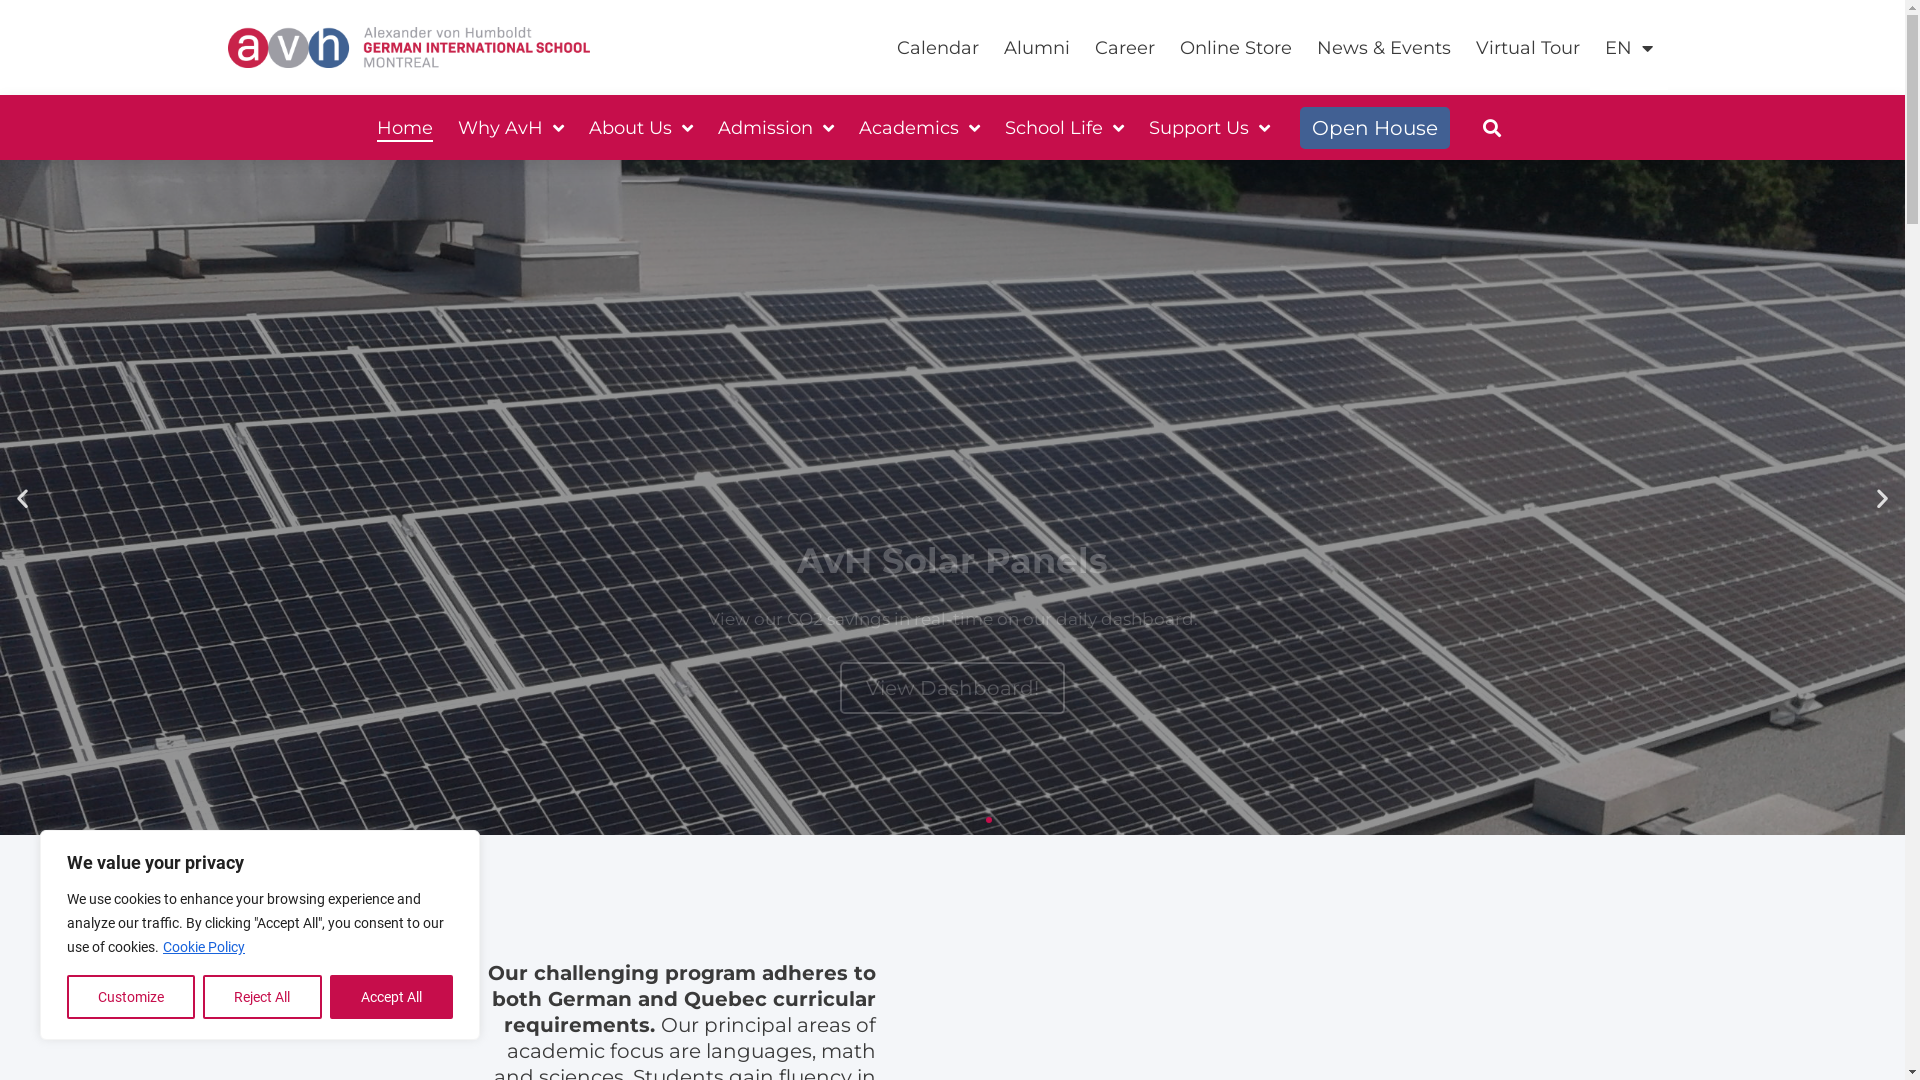 The image size is (1920, 1080). What do you see at coordinates (952, 564) in the screenshot?
I see `View Our Virtual Tour!` at bounding box center [952, 564].